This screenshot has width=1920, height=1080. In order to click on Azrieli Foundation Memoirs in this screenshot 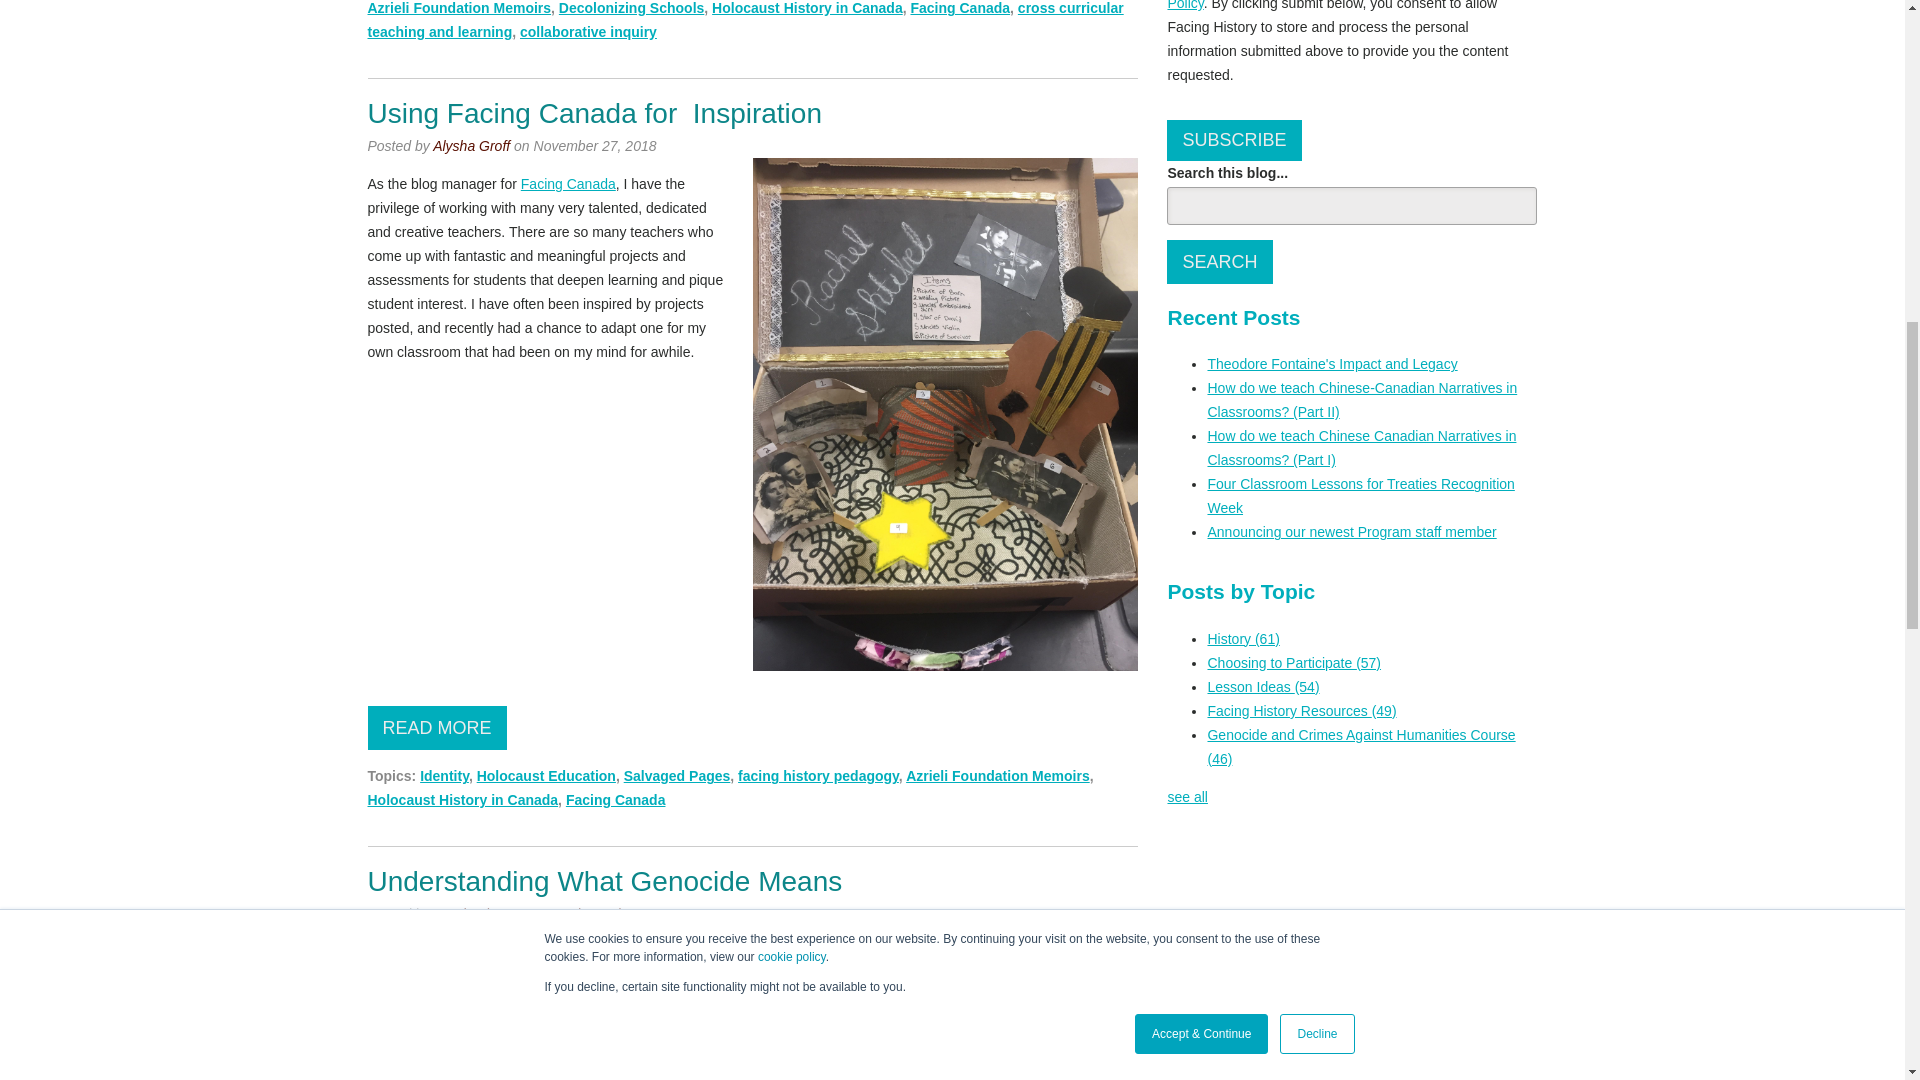, I will do `click(460, 8)`.